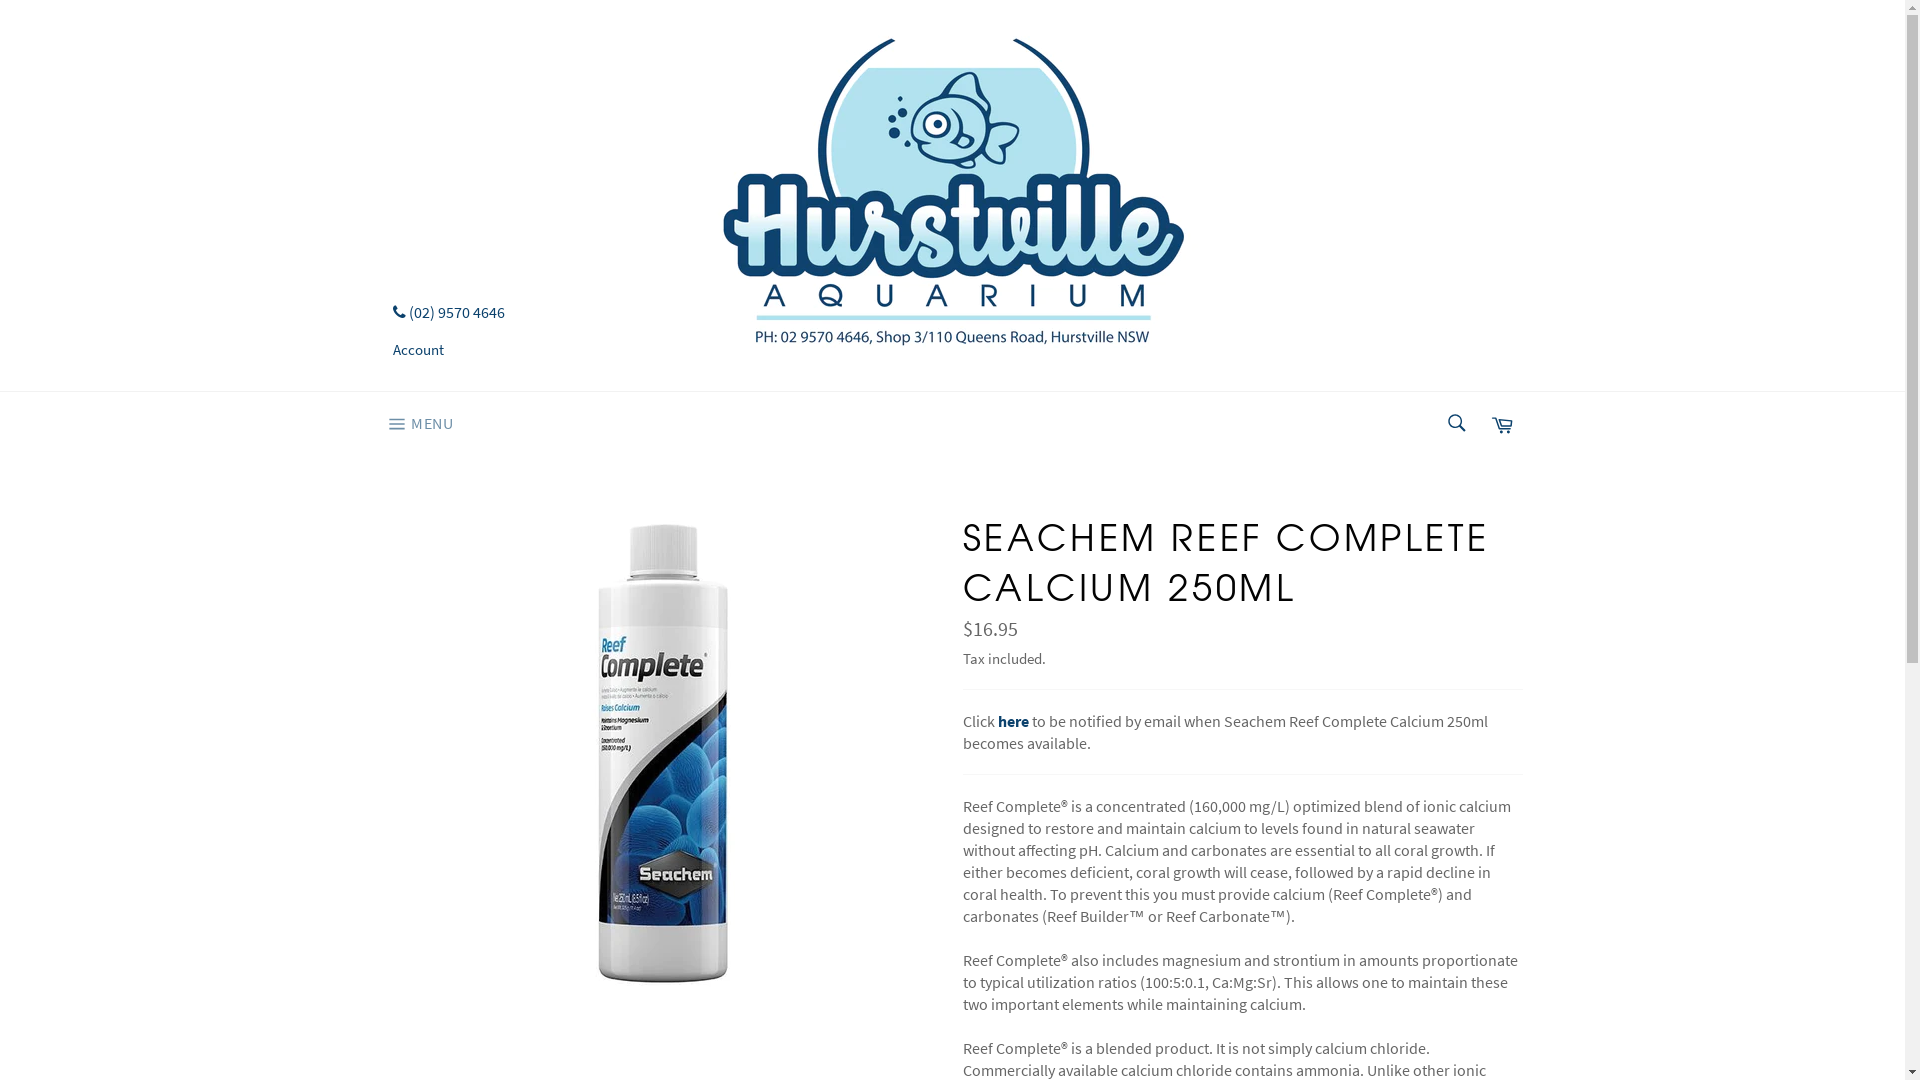 This screenshot has width=1920, height=1080. Describe the element at coordinates (448, 312) in the screenshot. I see `(02) 9570 4646` at that location.